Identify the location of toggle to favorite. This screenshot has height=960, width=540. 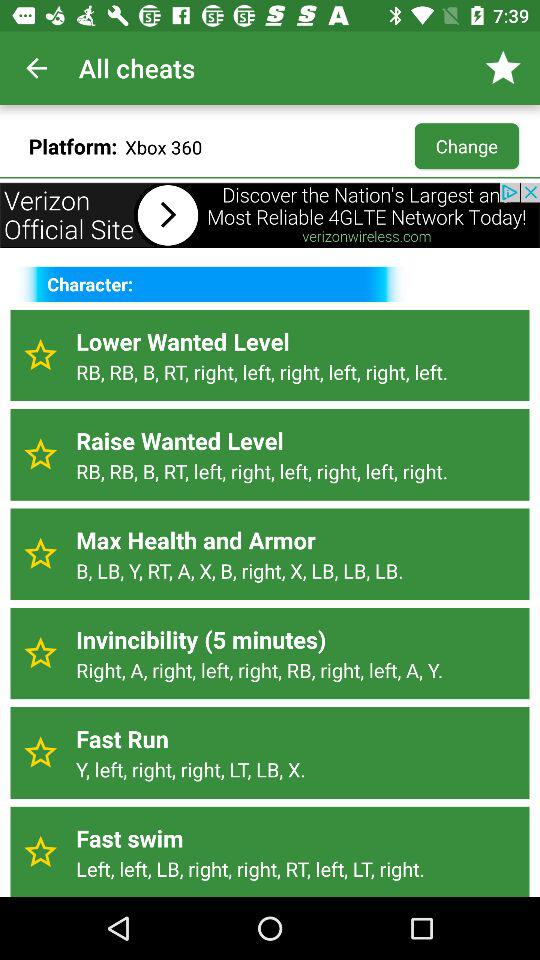
(40, 454).